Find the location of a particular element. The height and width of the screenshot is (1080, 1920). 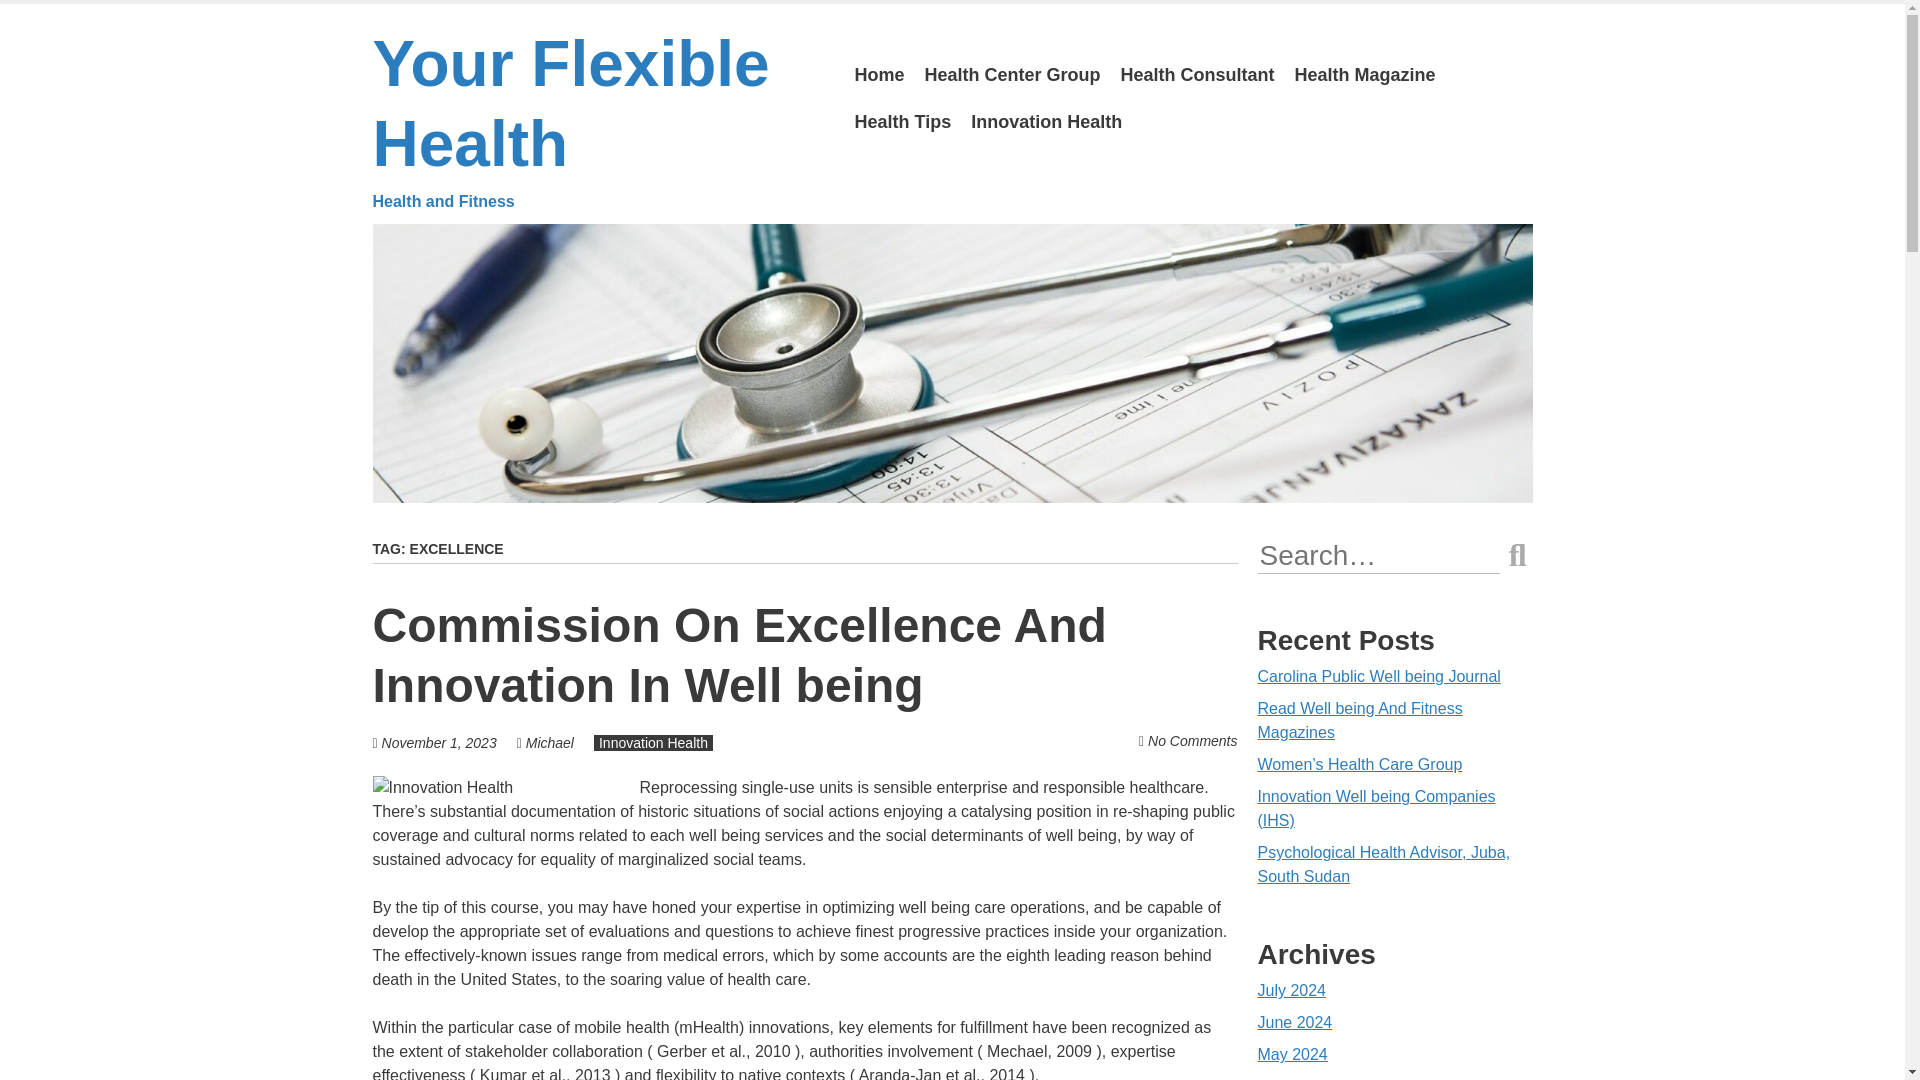

Psychological Health Advisor, Juba, South Sudan is located at coordinates (1384, 864).